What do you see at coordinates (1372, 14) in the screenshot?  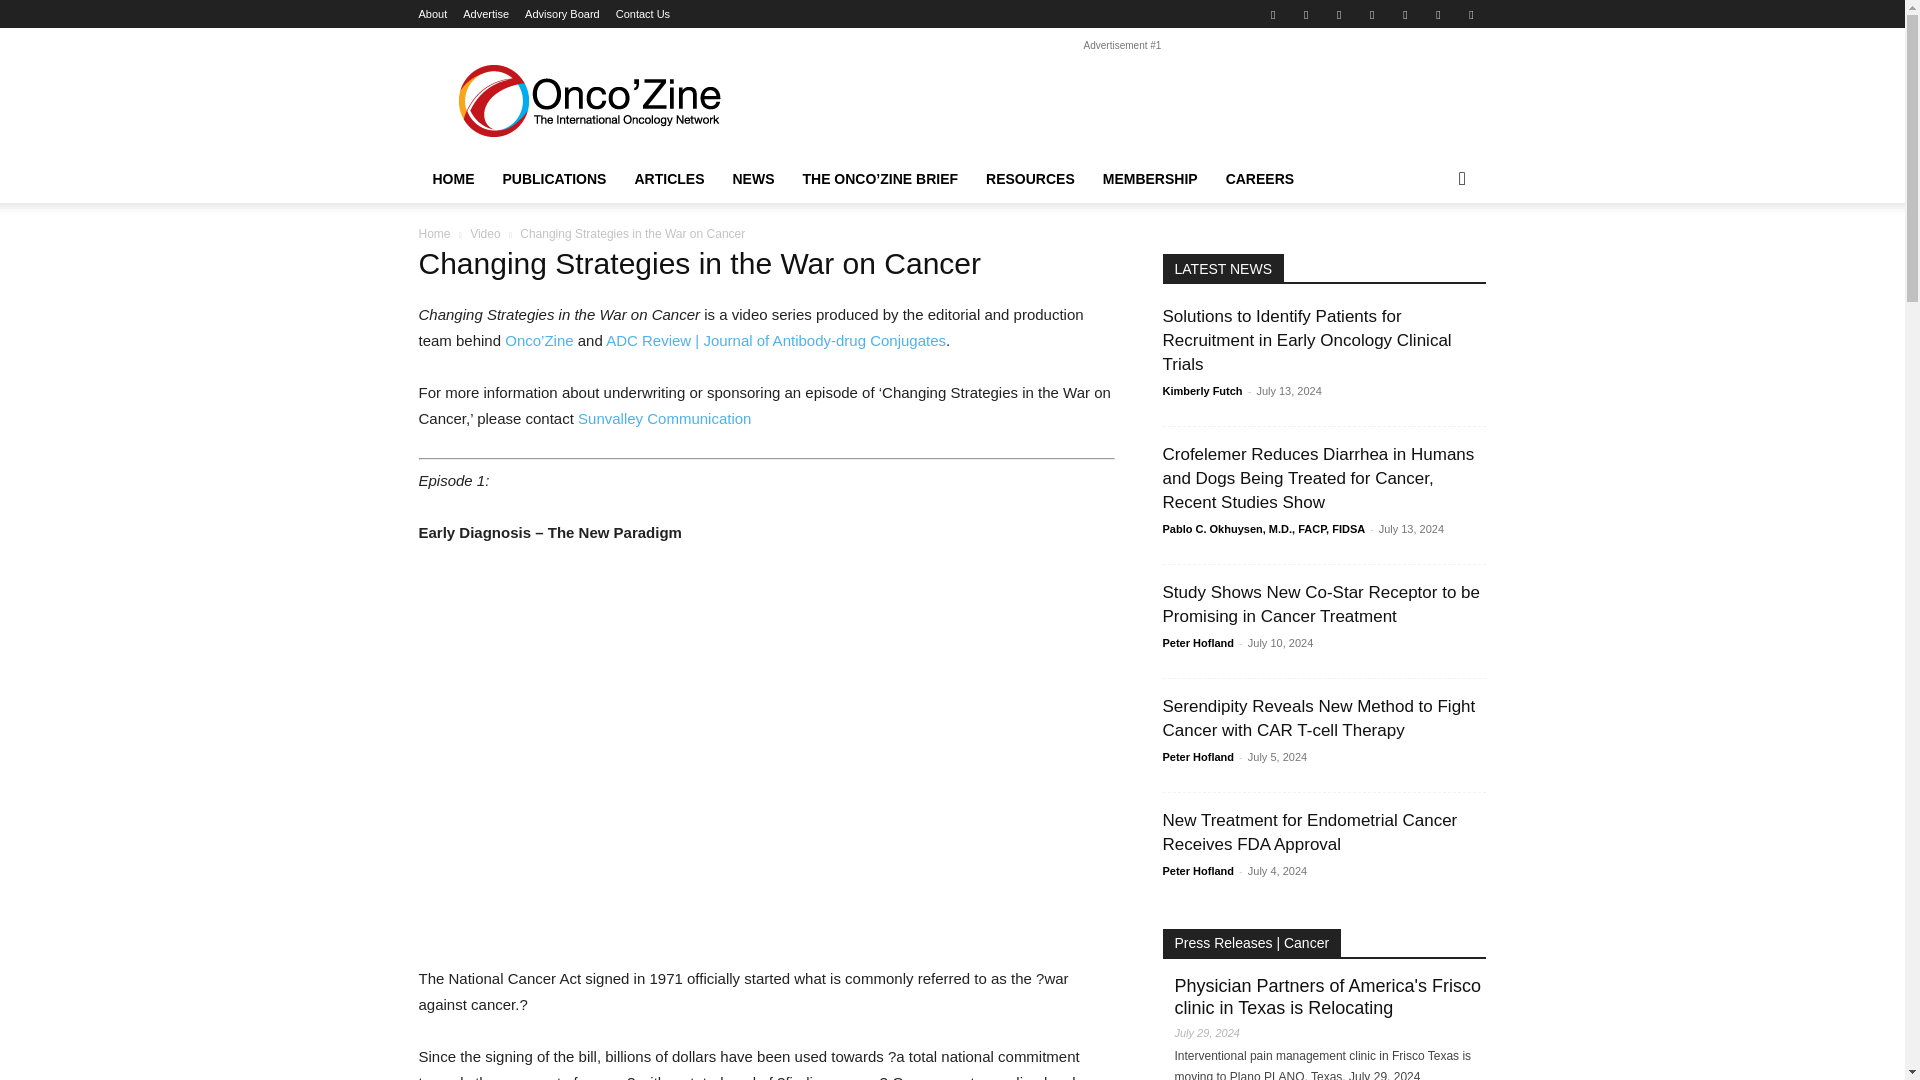 I see `Twitter` at bounding box center [1372, 14].